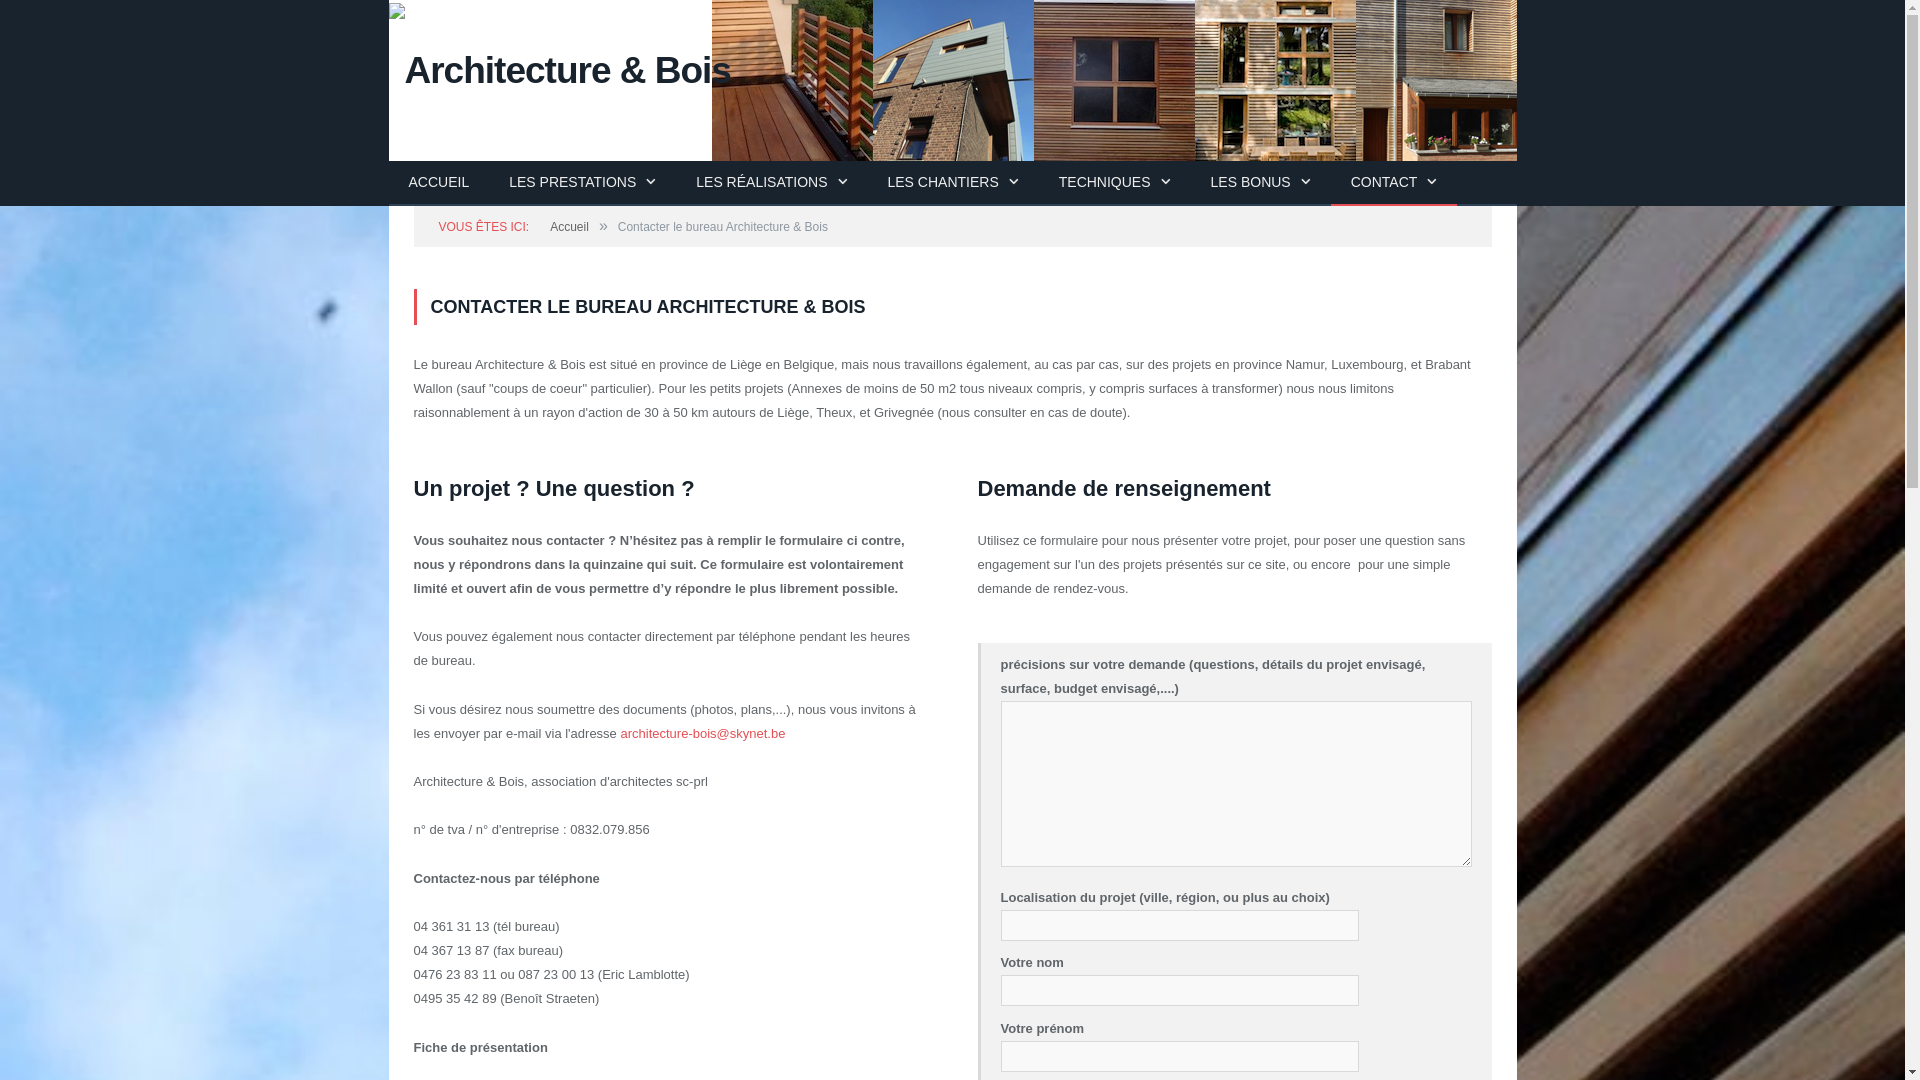 The width and height of the screenshot is (1920, 1080). Describe the element at coordinates (570, 227) in the screenshot. I see `Accueil` at that location.